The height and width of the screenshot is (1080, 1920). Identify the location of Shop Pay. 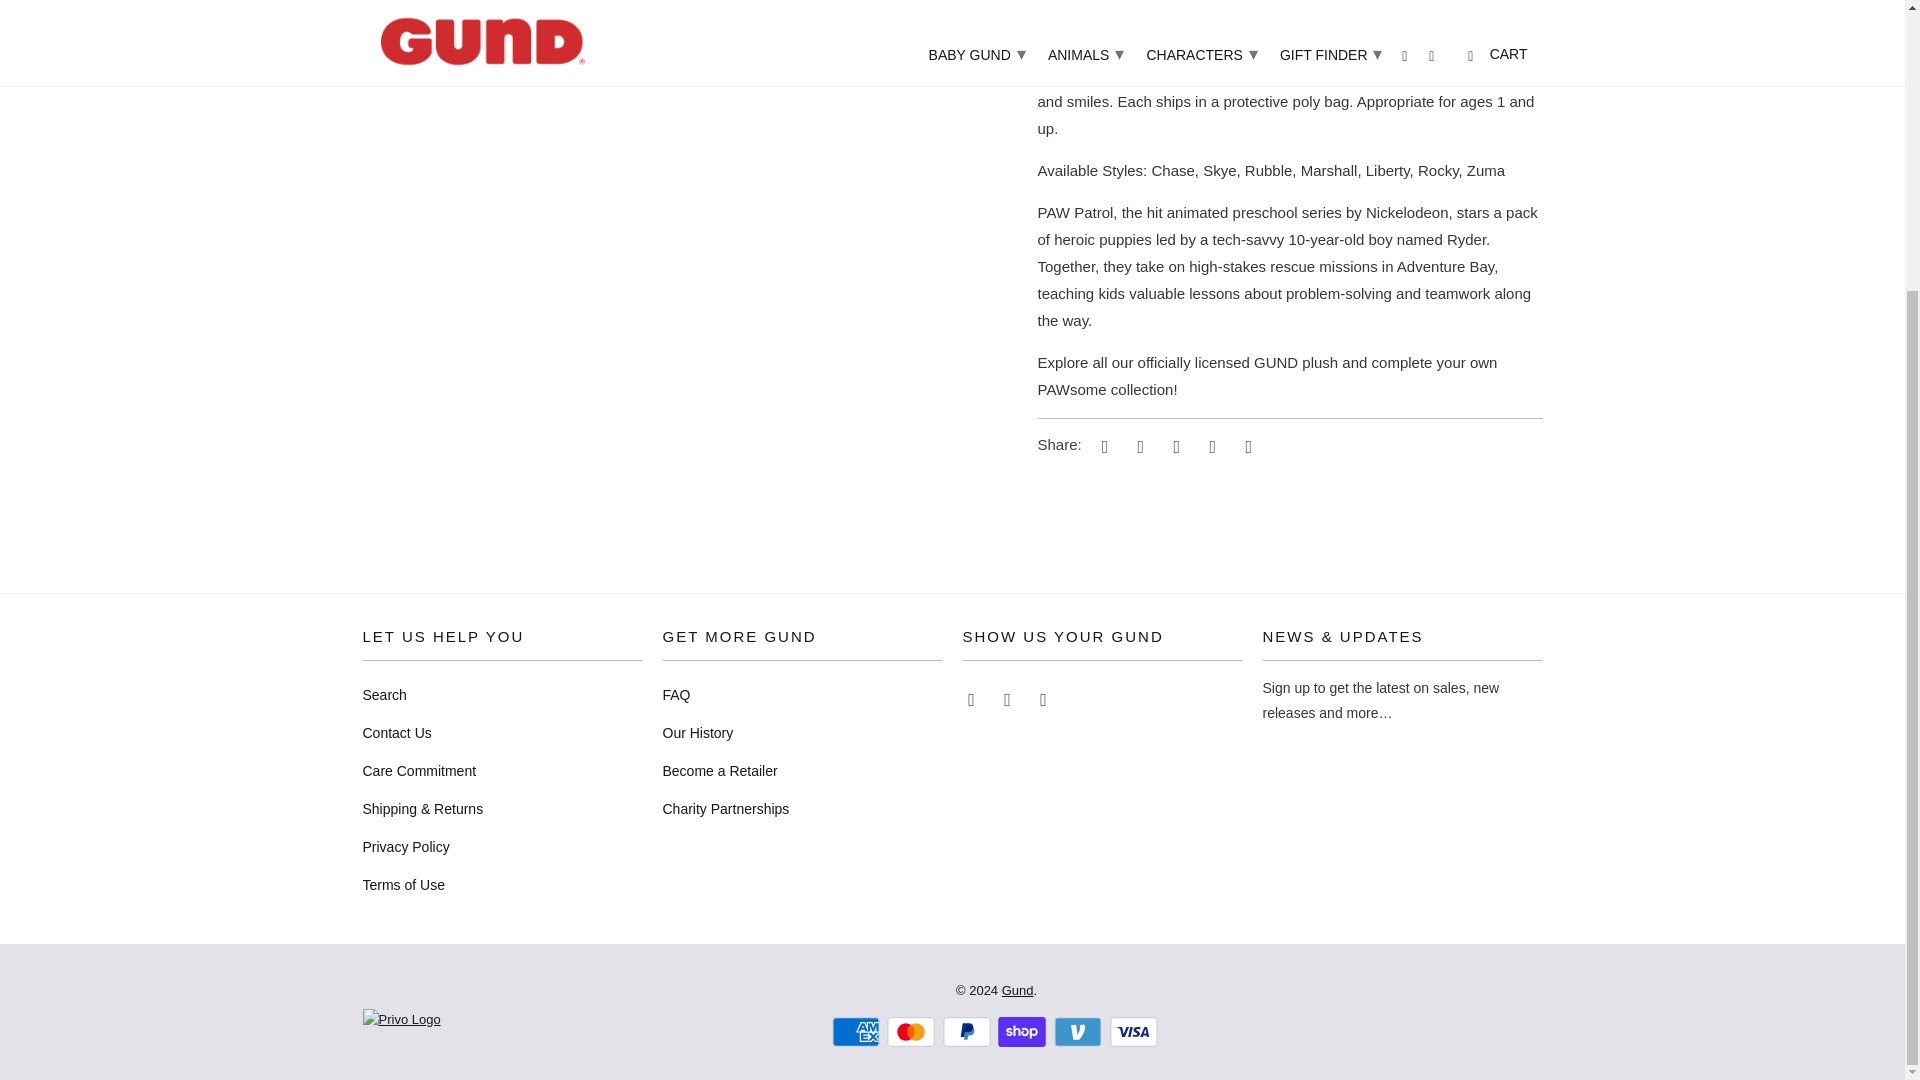
(1024, 1032).